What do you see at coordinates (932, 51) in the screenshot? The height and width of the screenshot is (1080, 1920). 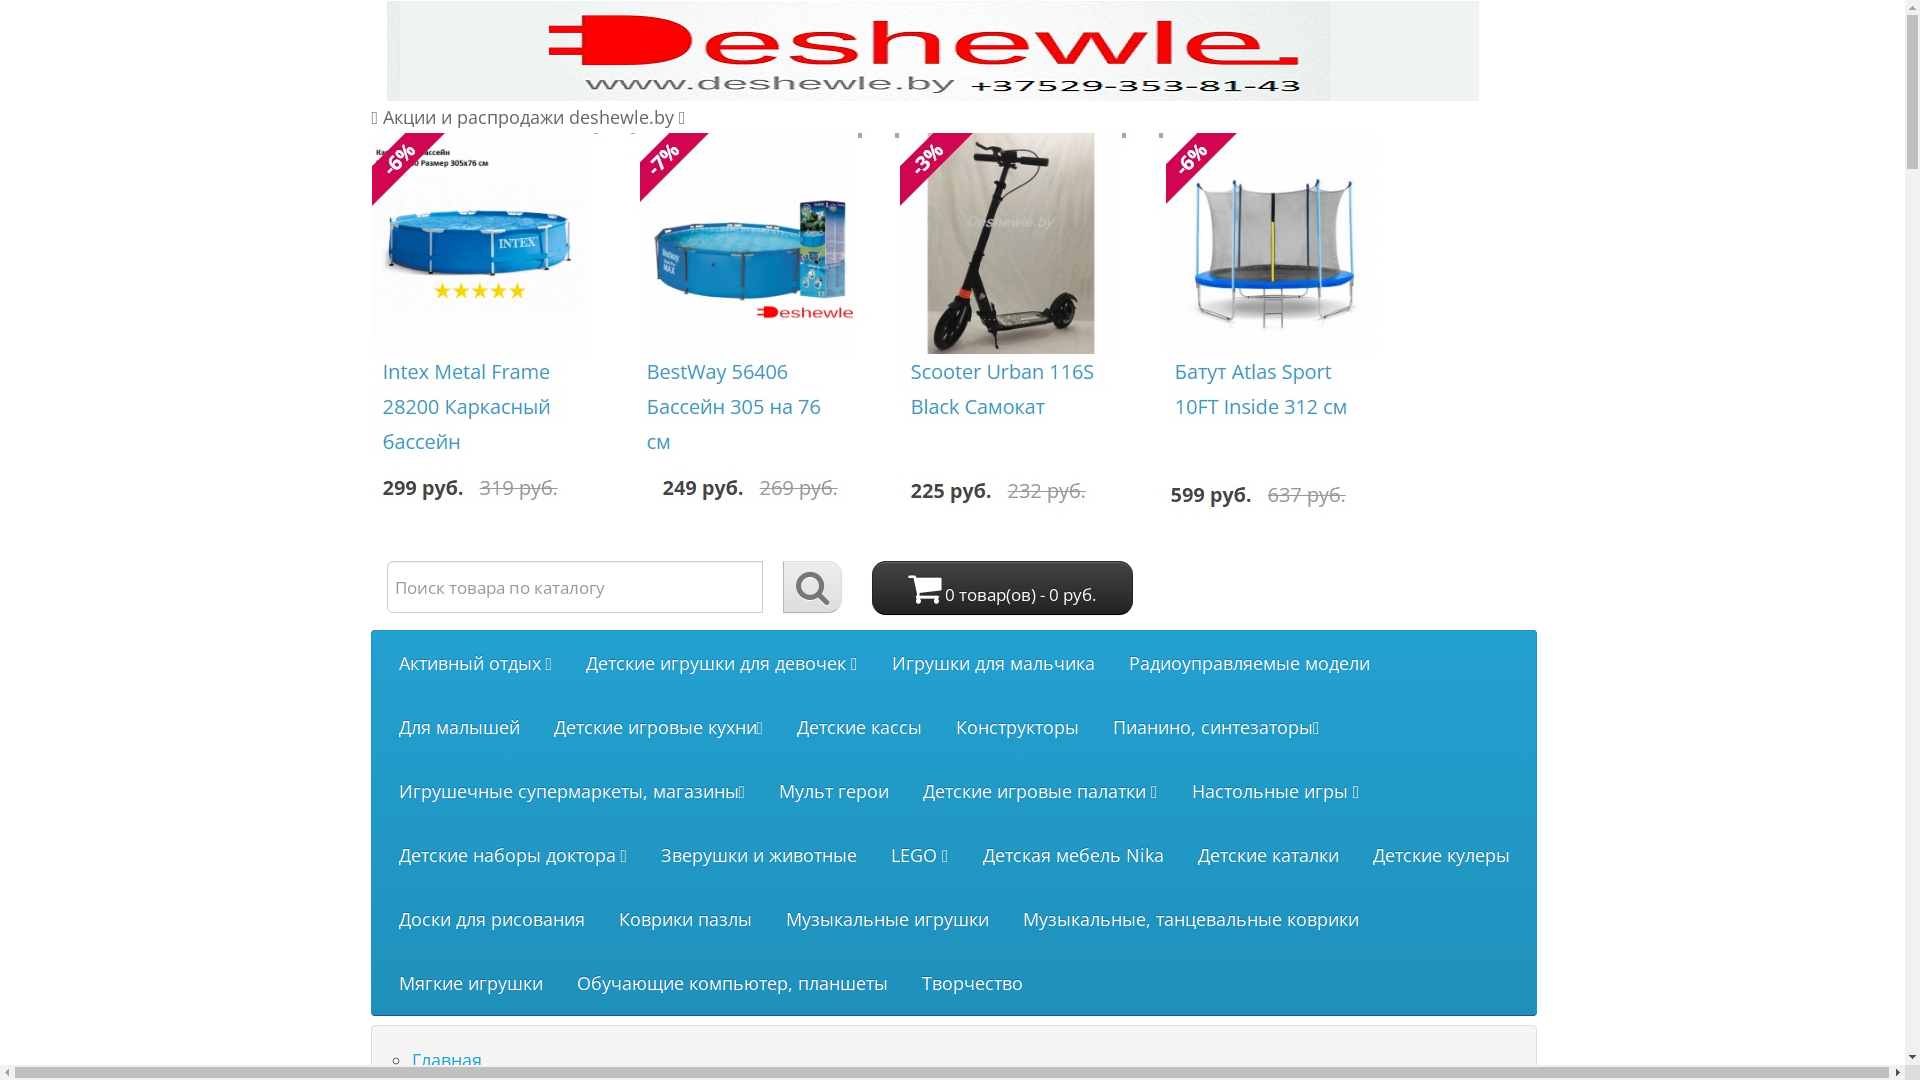 I see `Deshewle.by` at bounding box center [932, 51].